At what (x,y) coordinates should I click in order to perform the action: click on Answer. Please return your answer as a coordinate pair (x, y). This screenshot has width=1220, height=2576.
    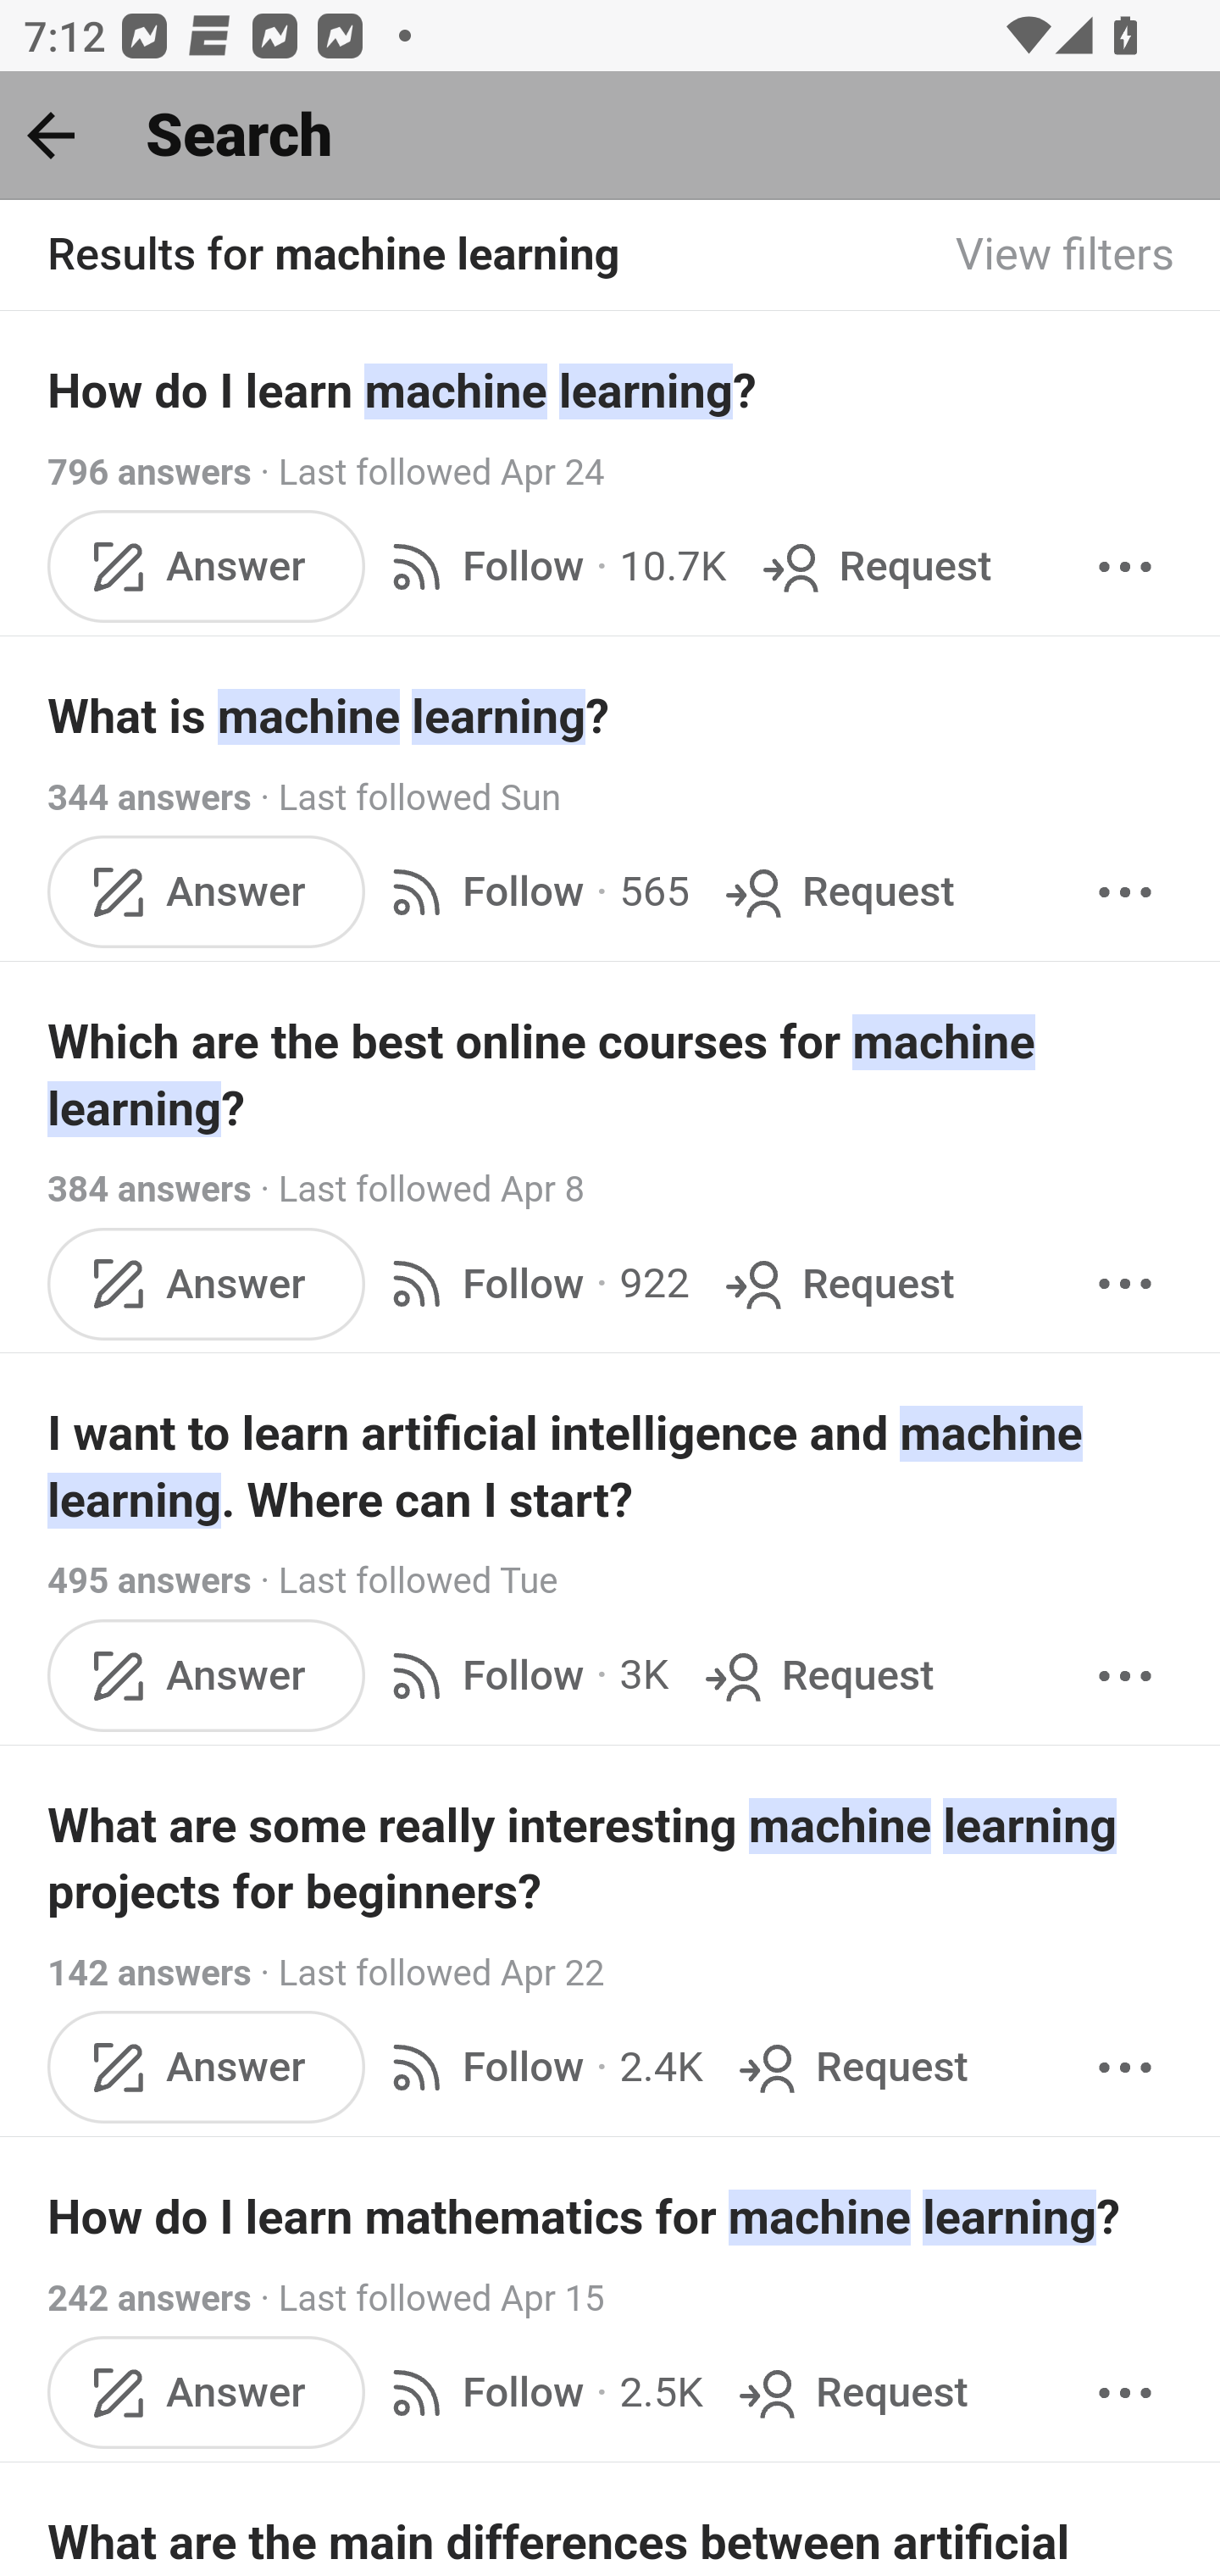
    Looking at the image, I should click on (207, 891).